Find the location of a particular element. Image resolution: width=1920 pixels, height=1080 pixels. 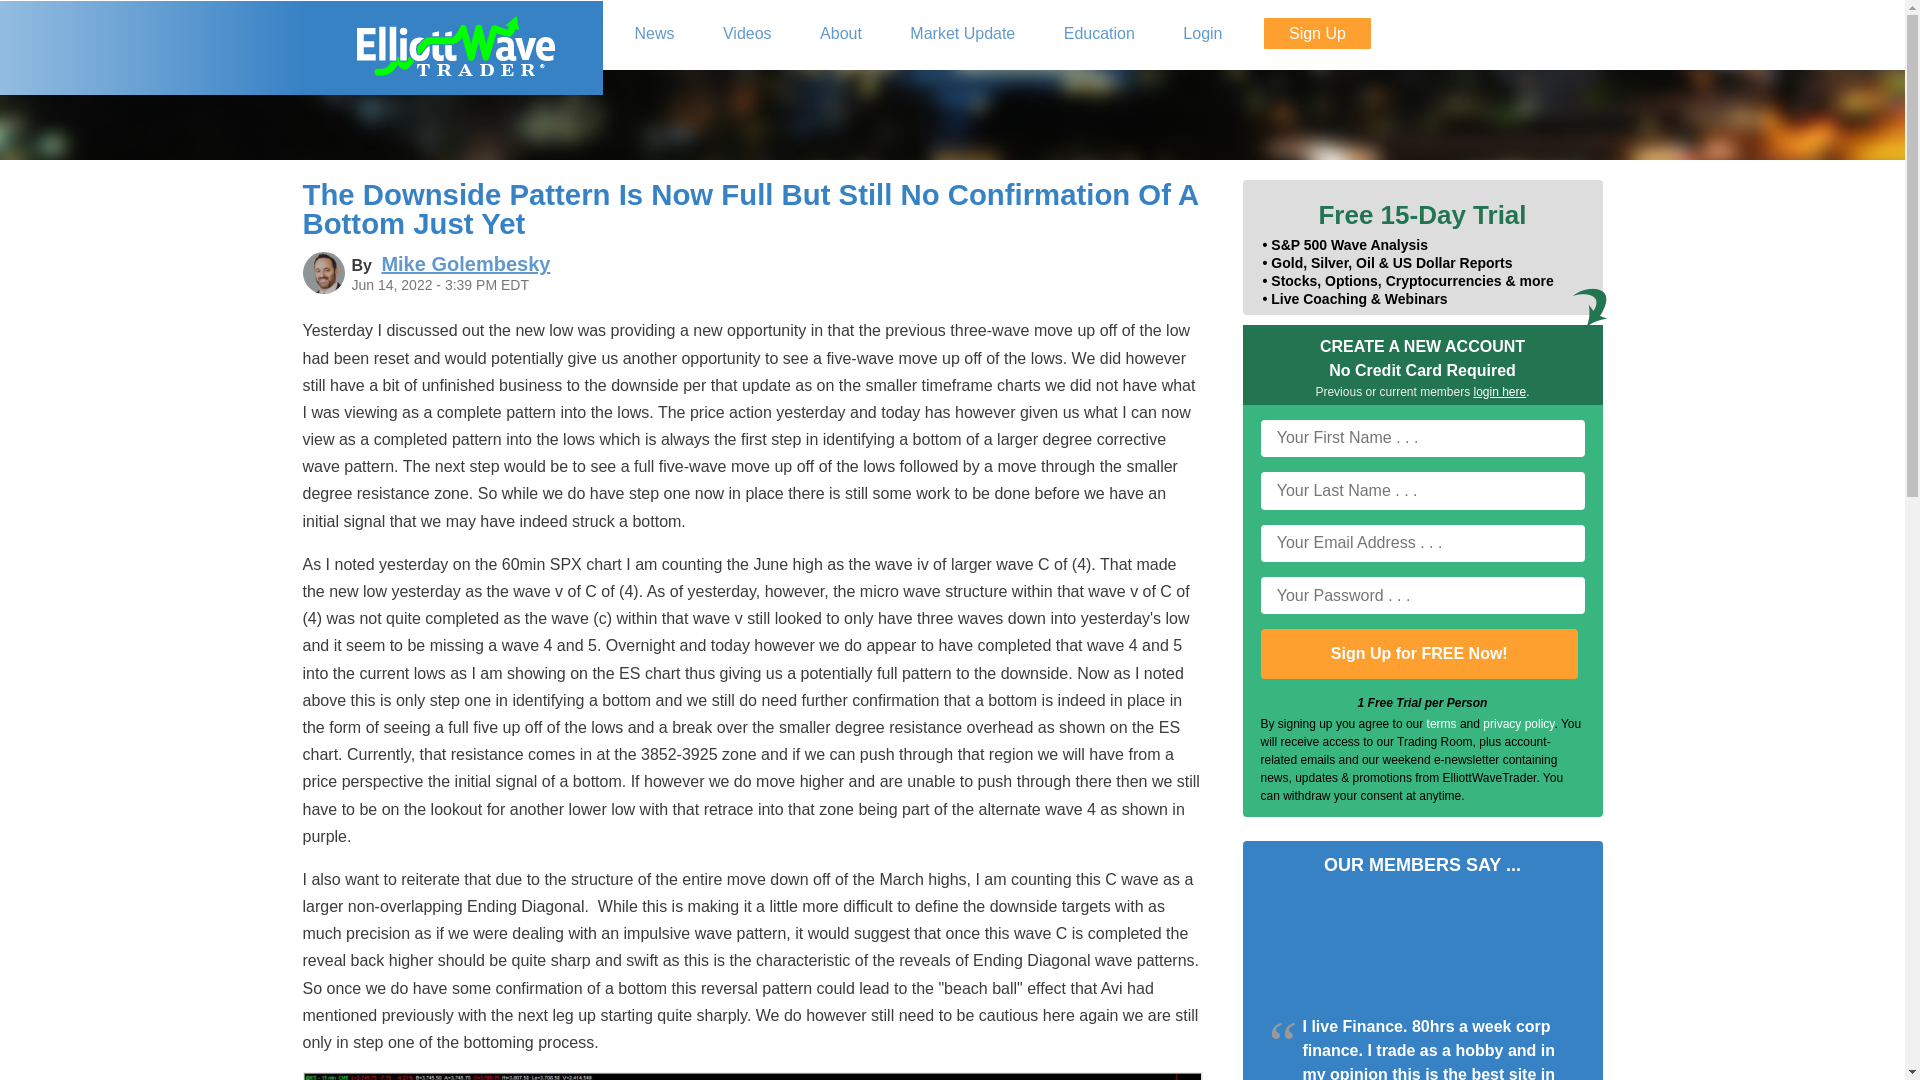

Login is located at coordinates (1202, 34).